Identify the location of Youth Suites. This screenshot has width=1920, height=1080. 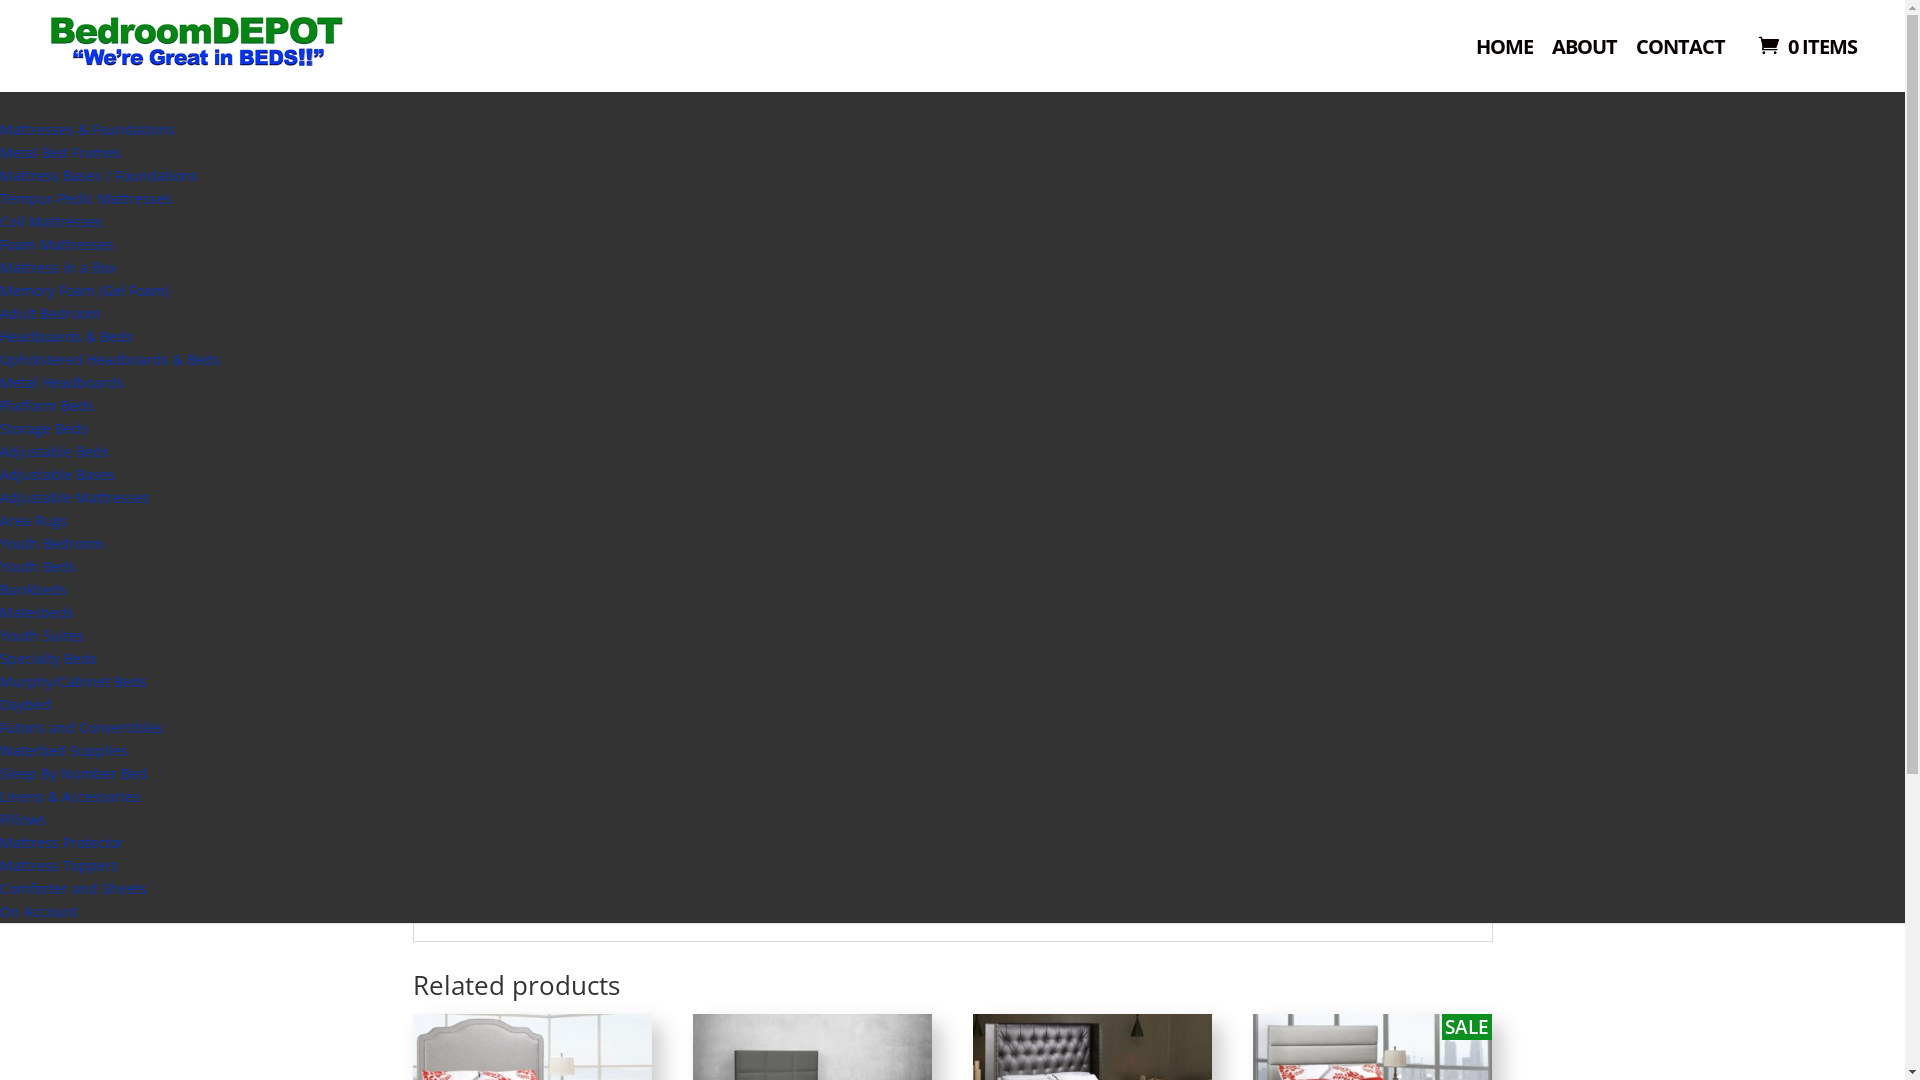
(42, 636).